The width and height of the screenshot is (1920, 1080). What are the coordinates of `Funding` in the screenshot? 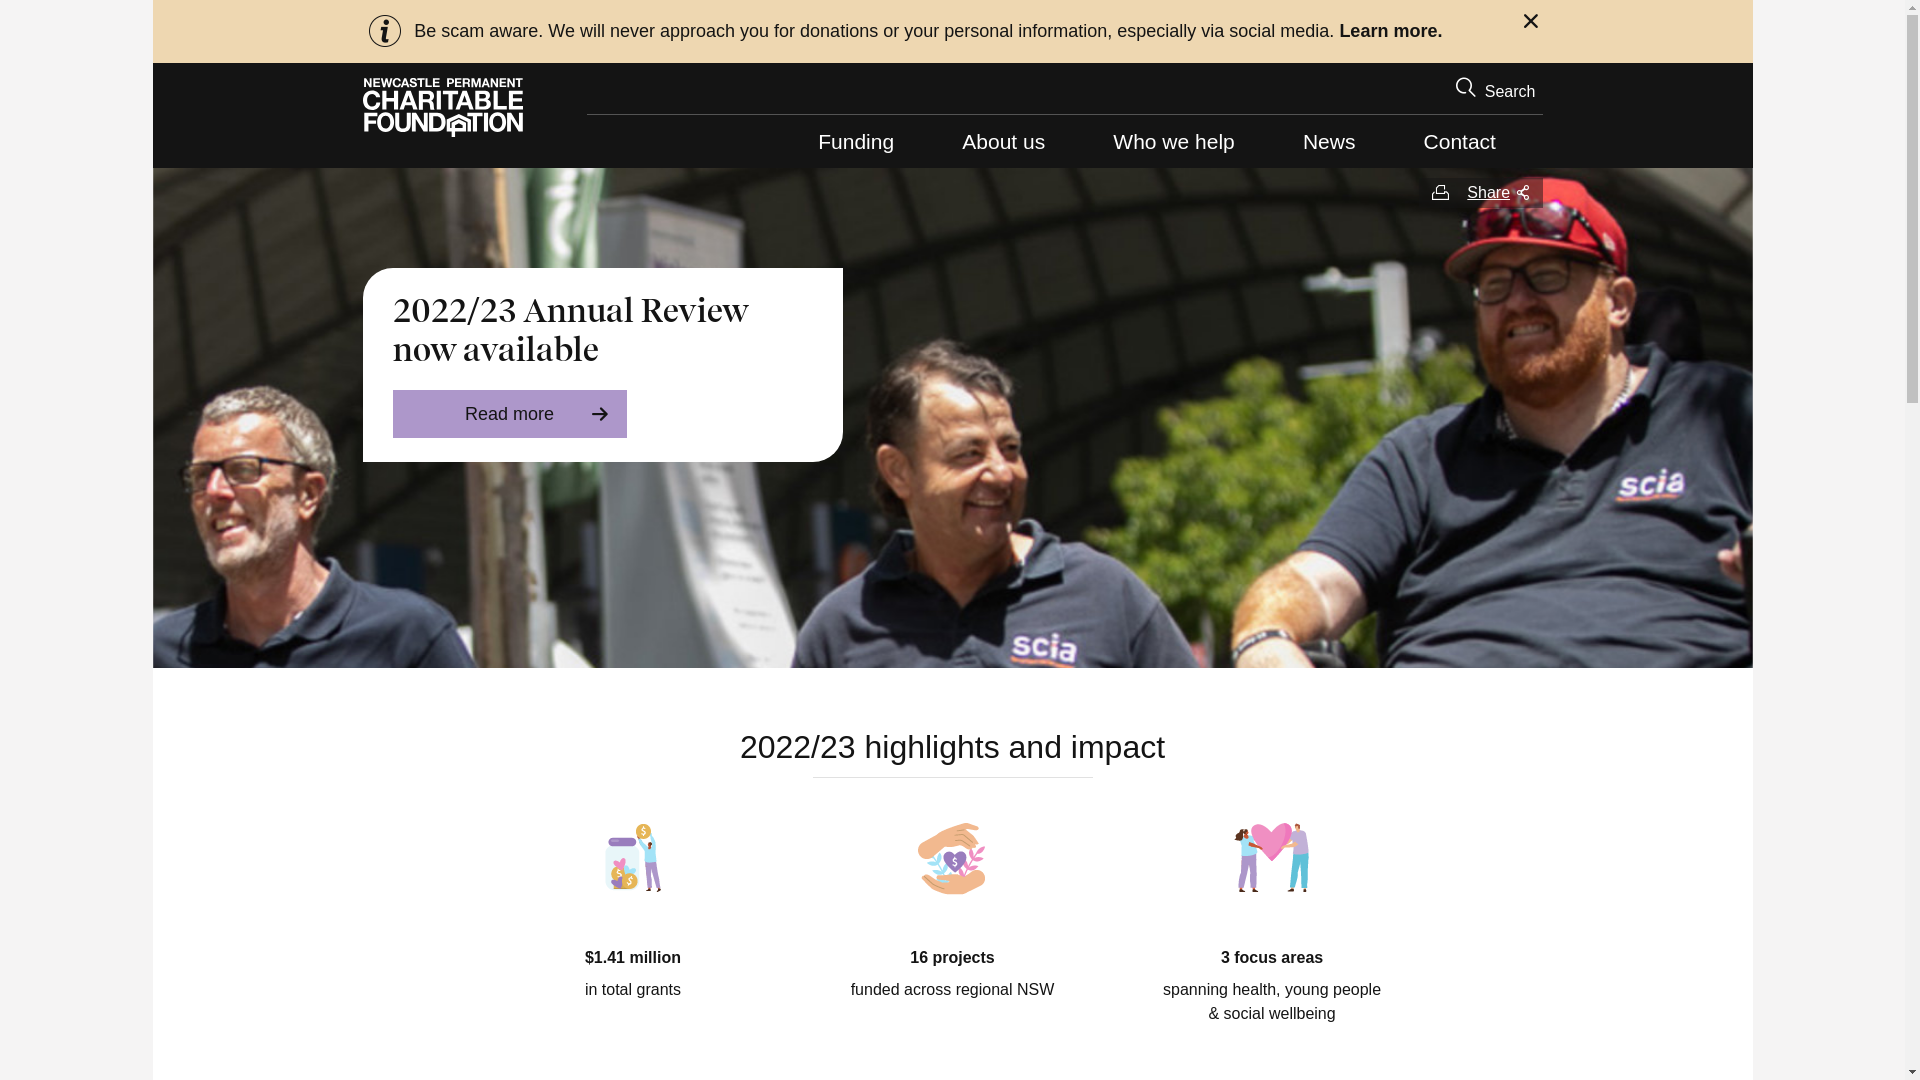 It's located at (856, 142).